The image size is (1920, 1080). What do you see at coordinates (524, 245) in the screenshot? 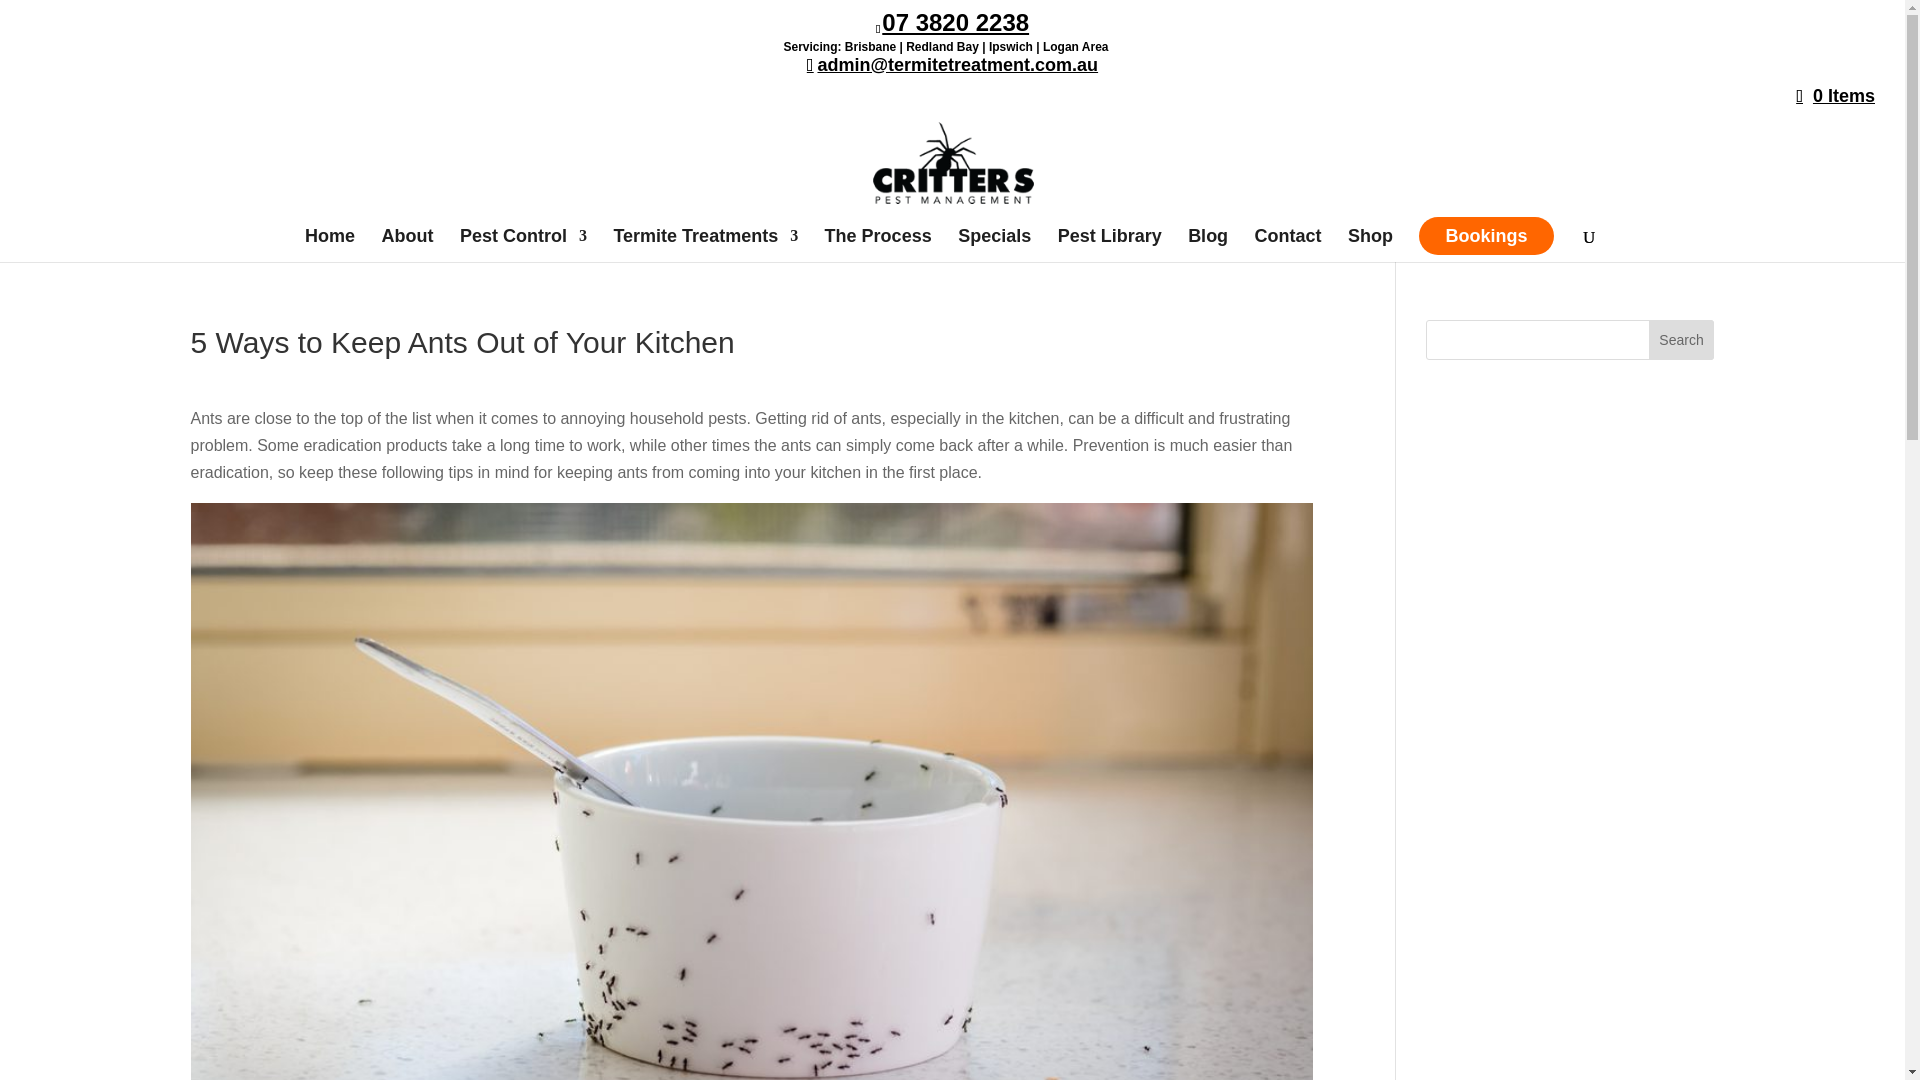
I see `Pest Control` at bounding box center [524, 245].